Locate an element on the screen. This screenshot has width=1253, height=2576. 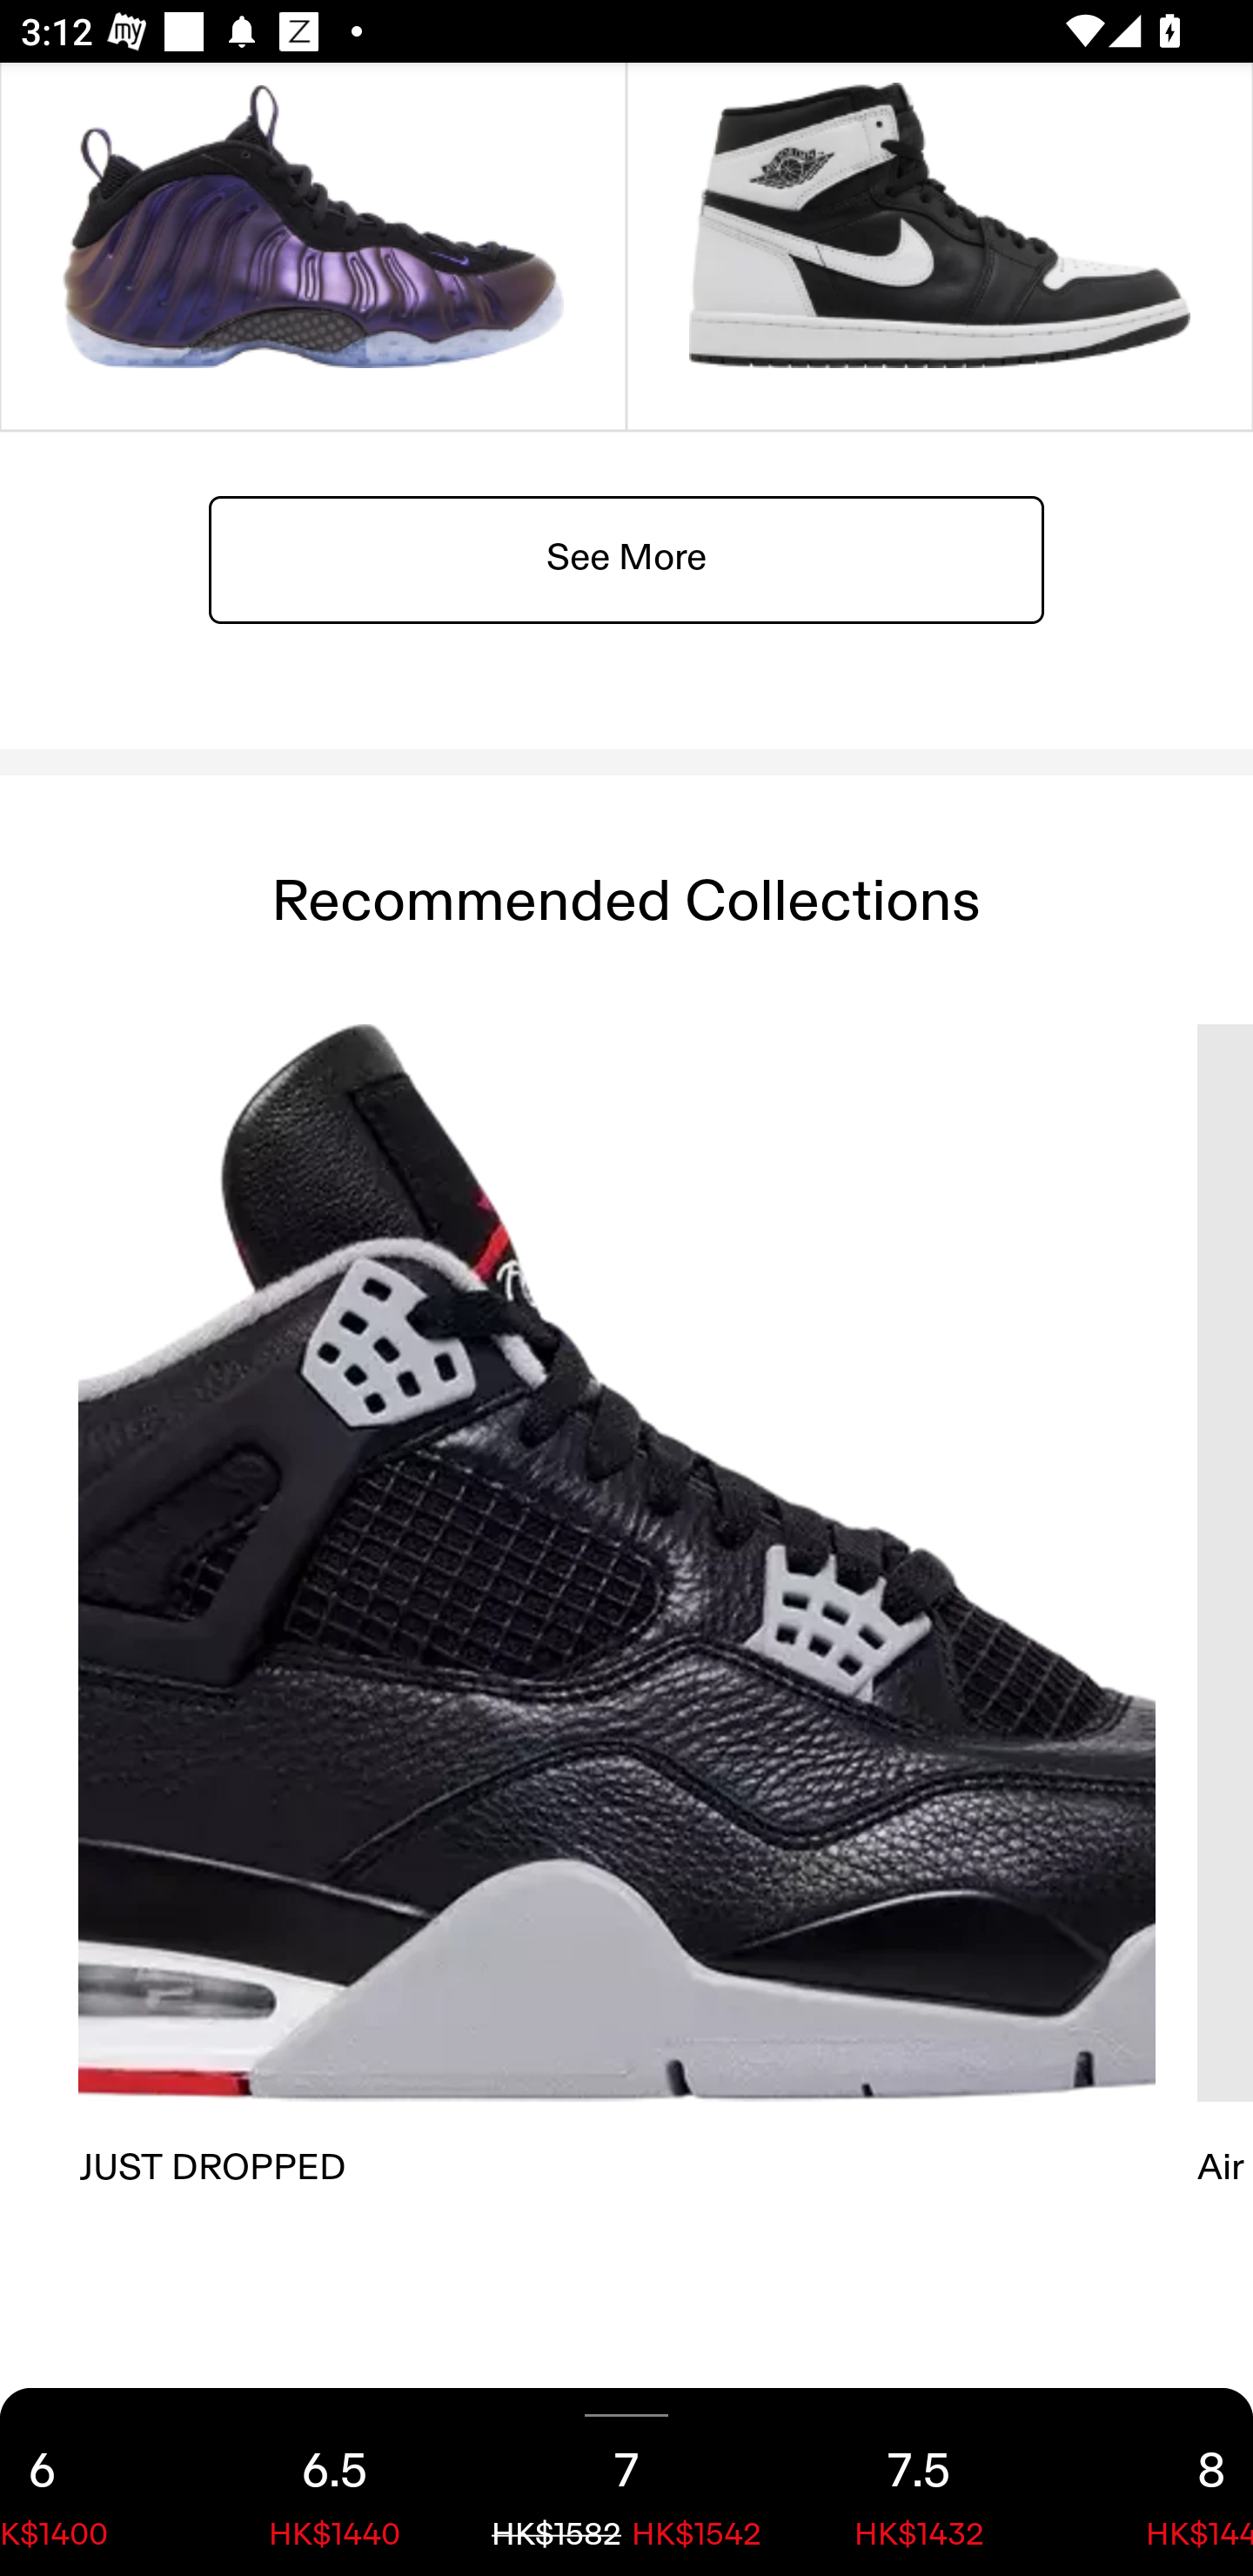
8 HK$1440 is located at coordinates (1159, 2482).